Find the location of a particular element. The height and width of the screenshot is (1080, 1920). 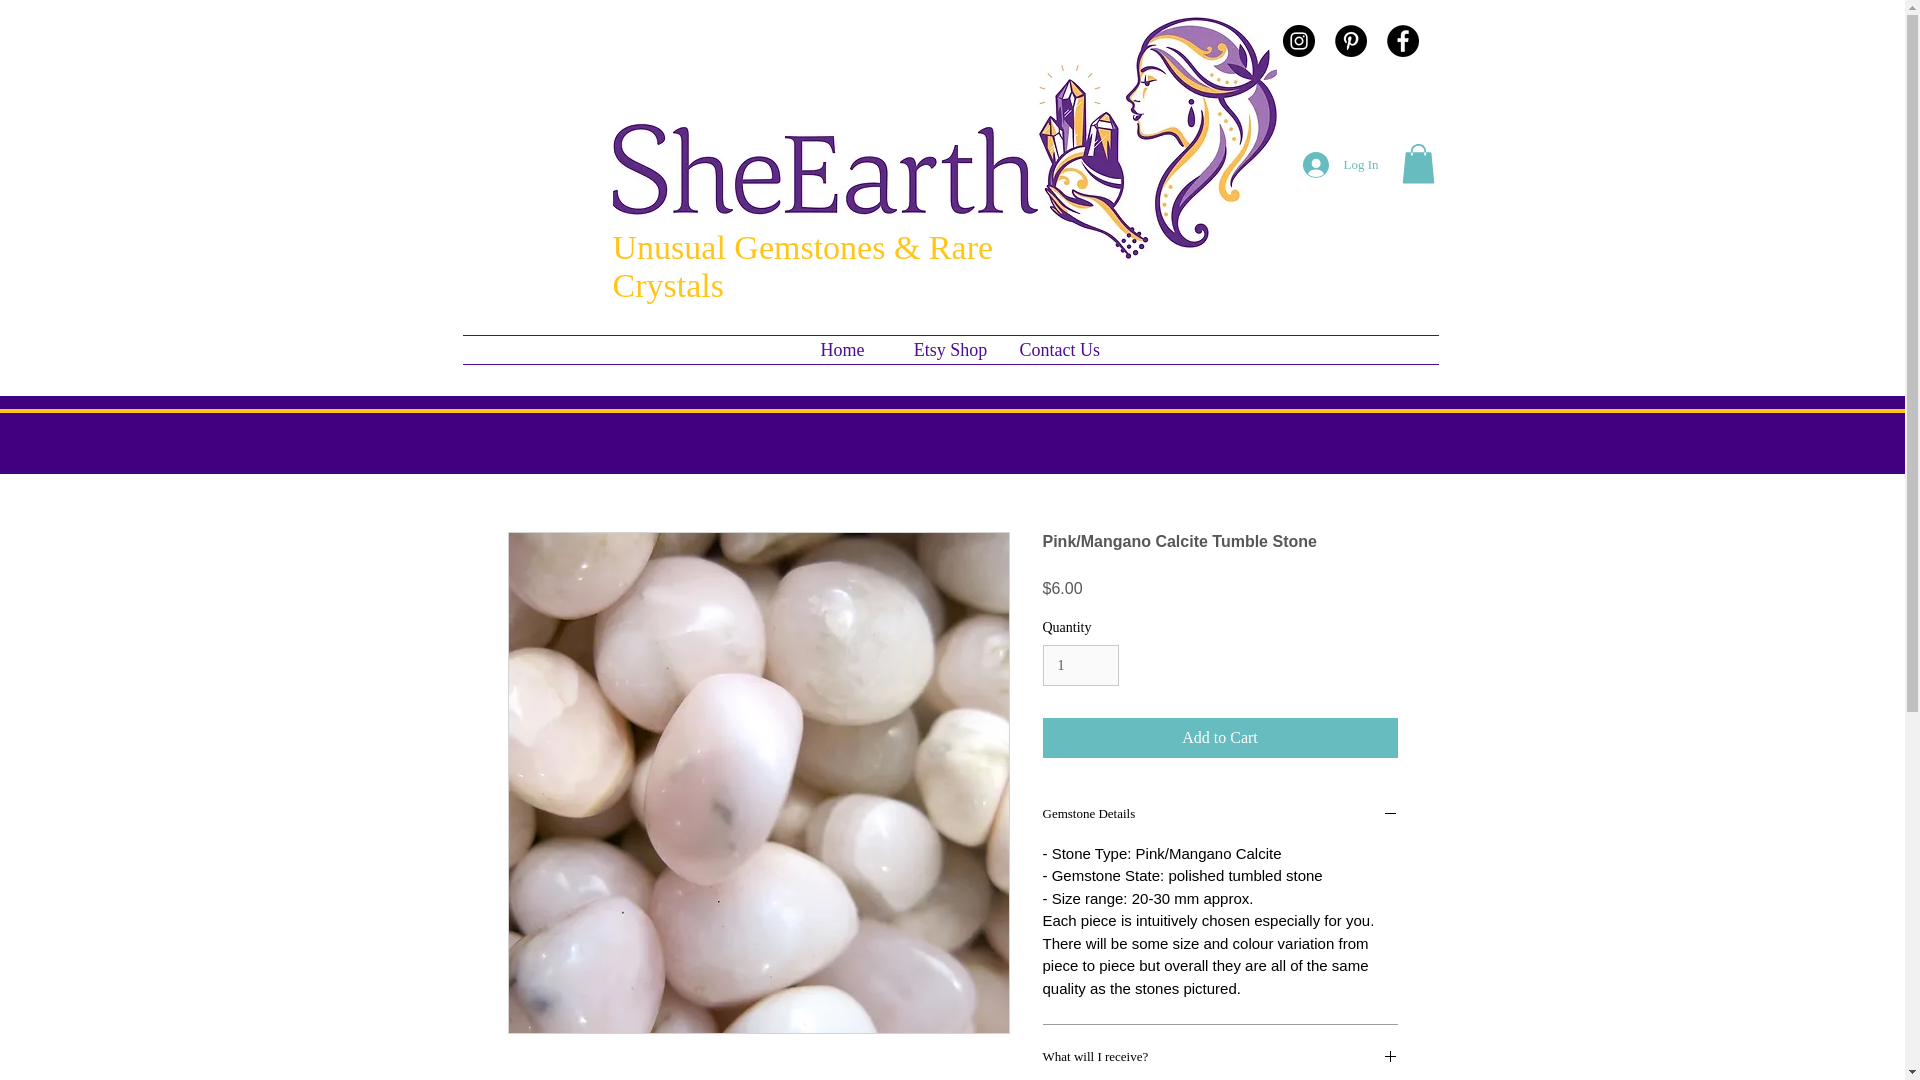

Gemstone Details is located at coordinates (1220, 816).